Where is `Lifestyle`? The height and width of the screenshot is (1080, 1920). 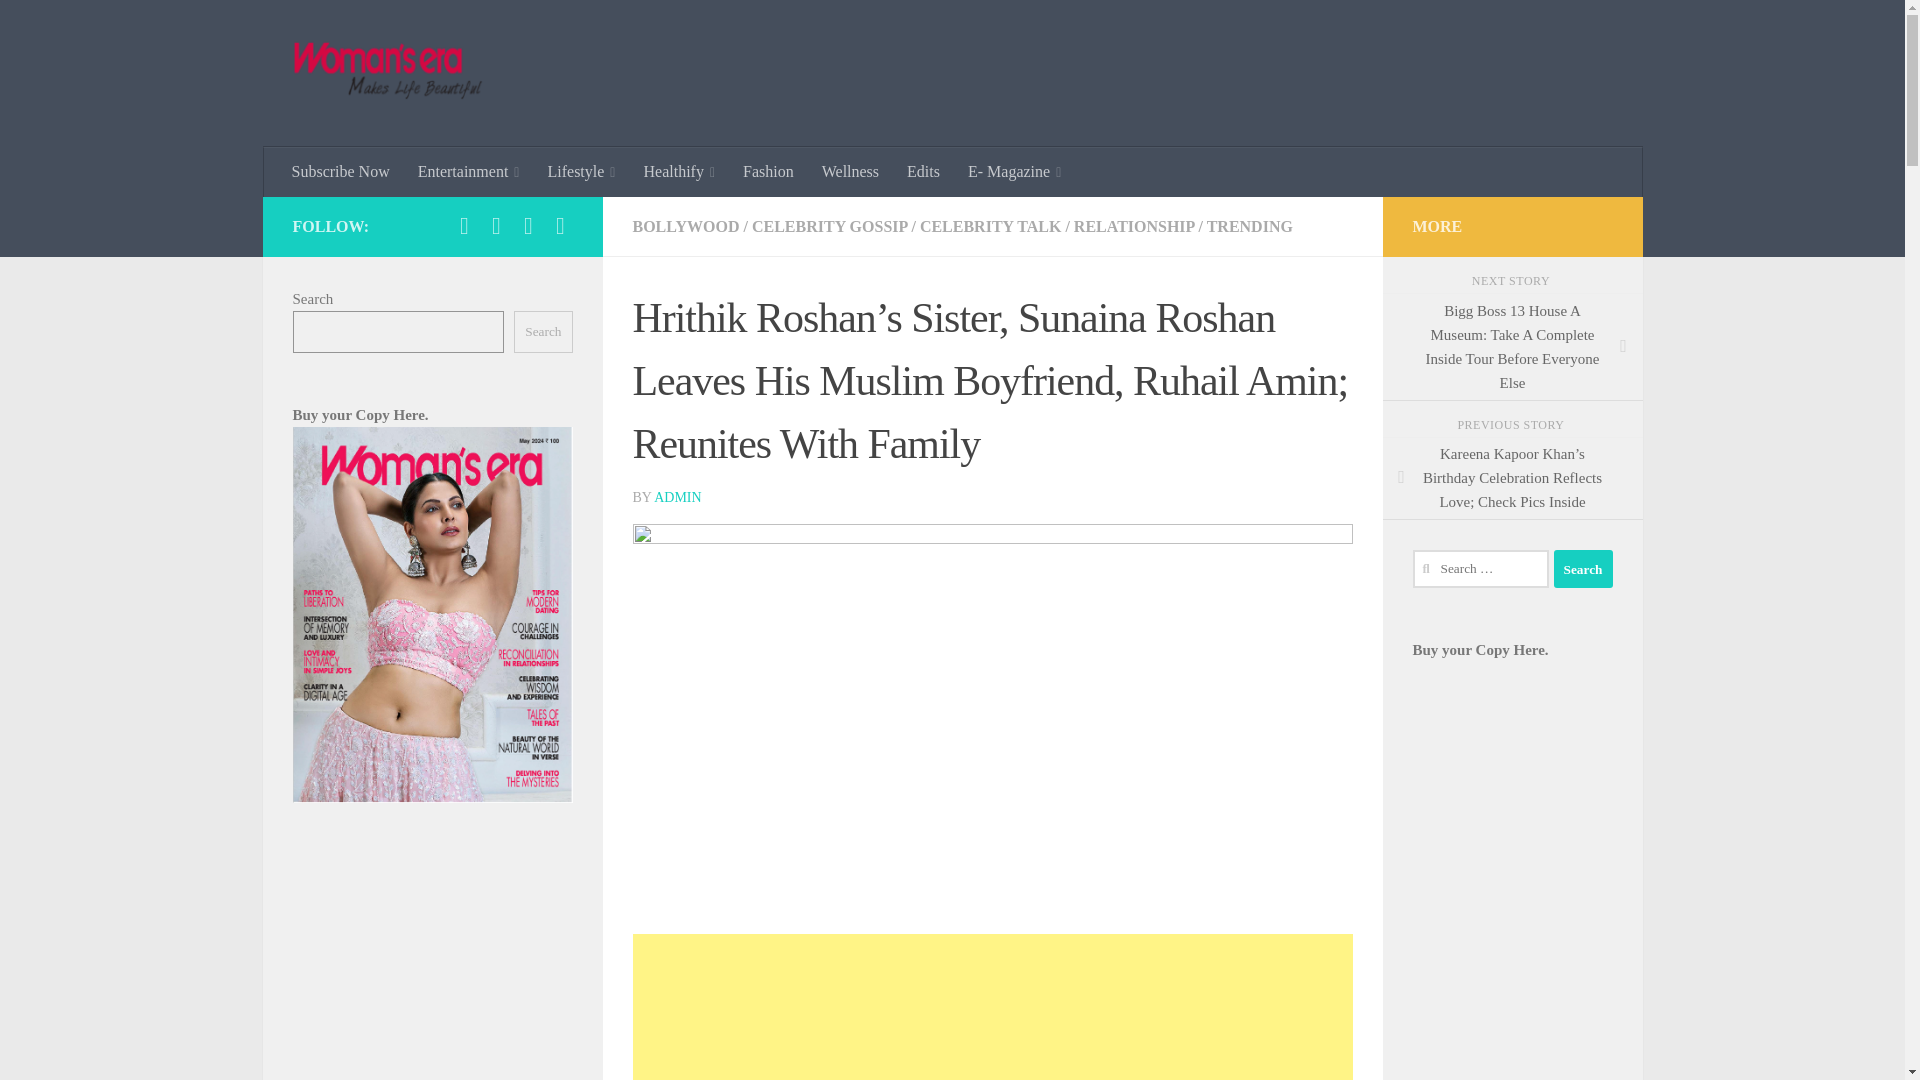
Lifestyle is located at coordinates (581, 171).